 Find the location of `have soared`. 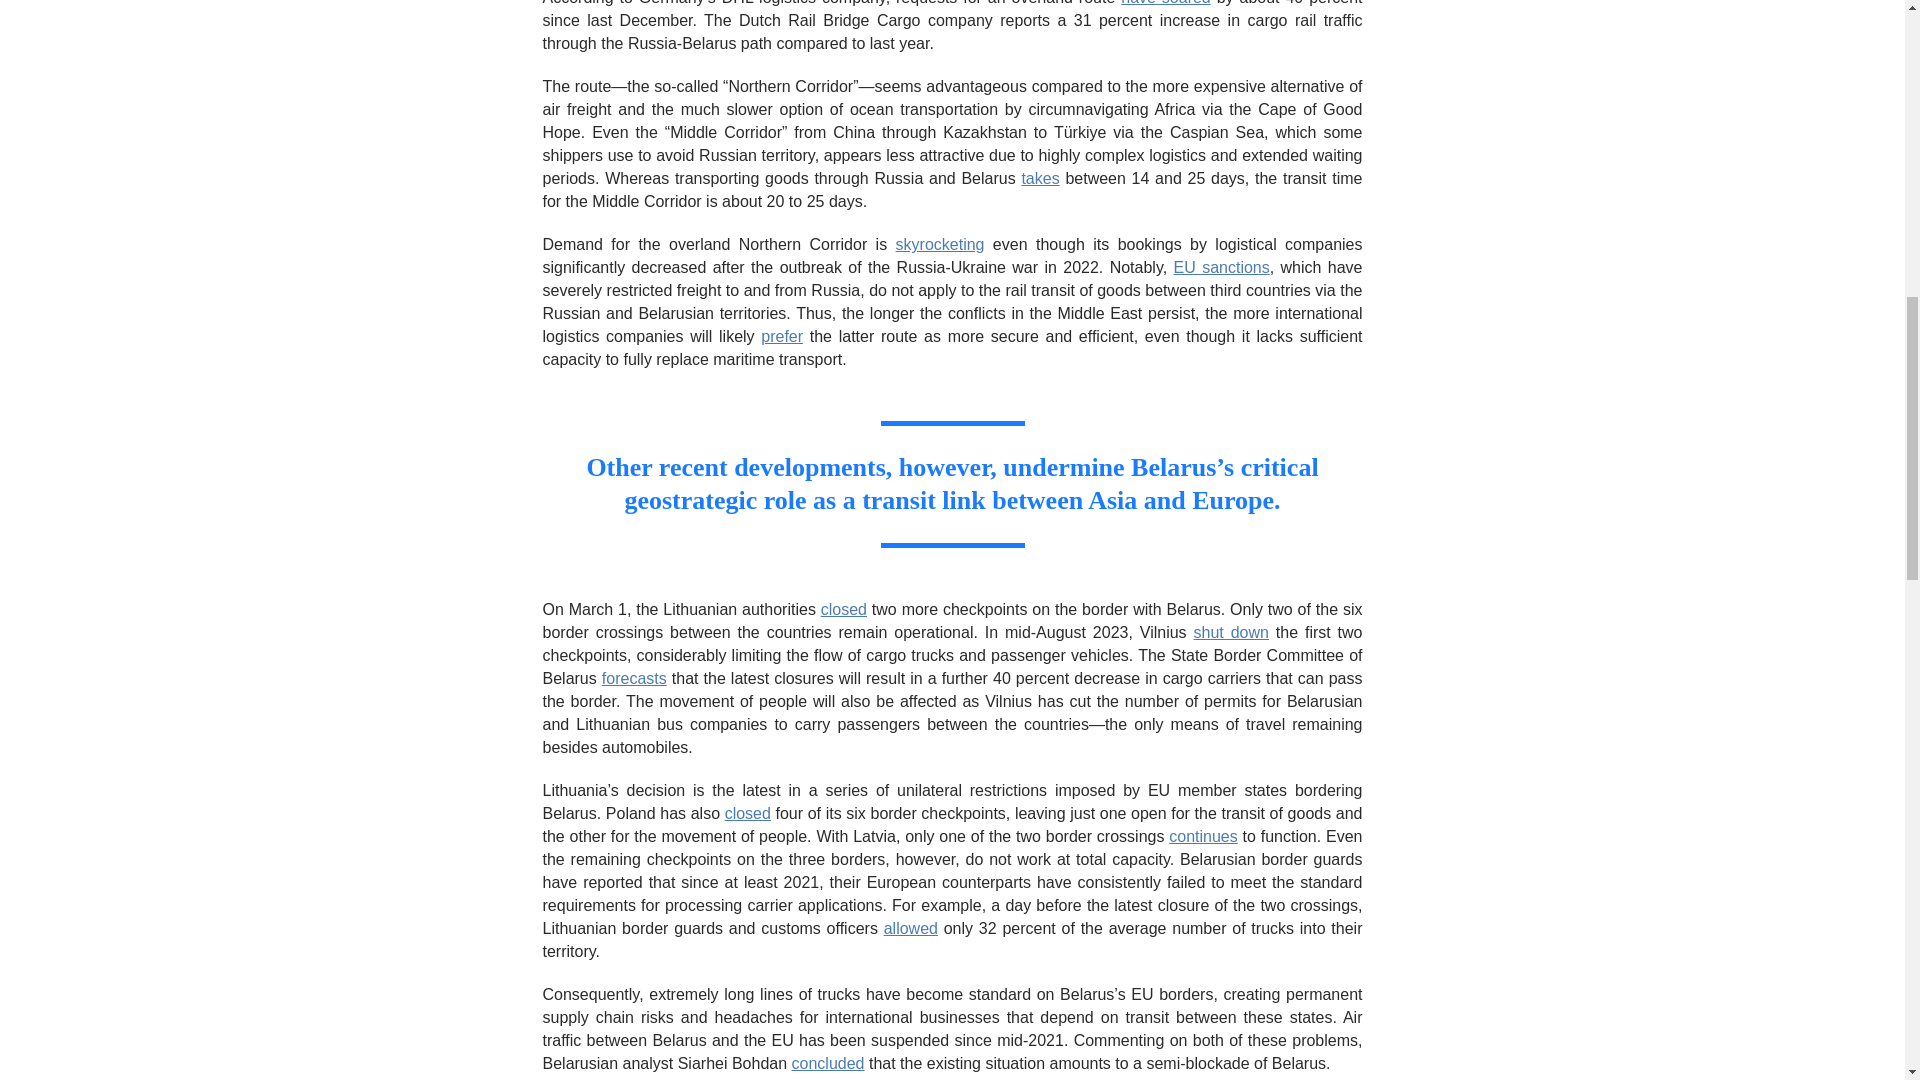

have soared is located at coordinates (1166, 3).